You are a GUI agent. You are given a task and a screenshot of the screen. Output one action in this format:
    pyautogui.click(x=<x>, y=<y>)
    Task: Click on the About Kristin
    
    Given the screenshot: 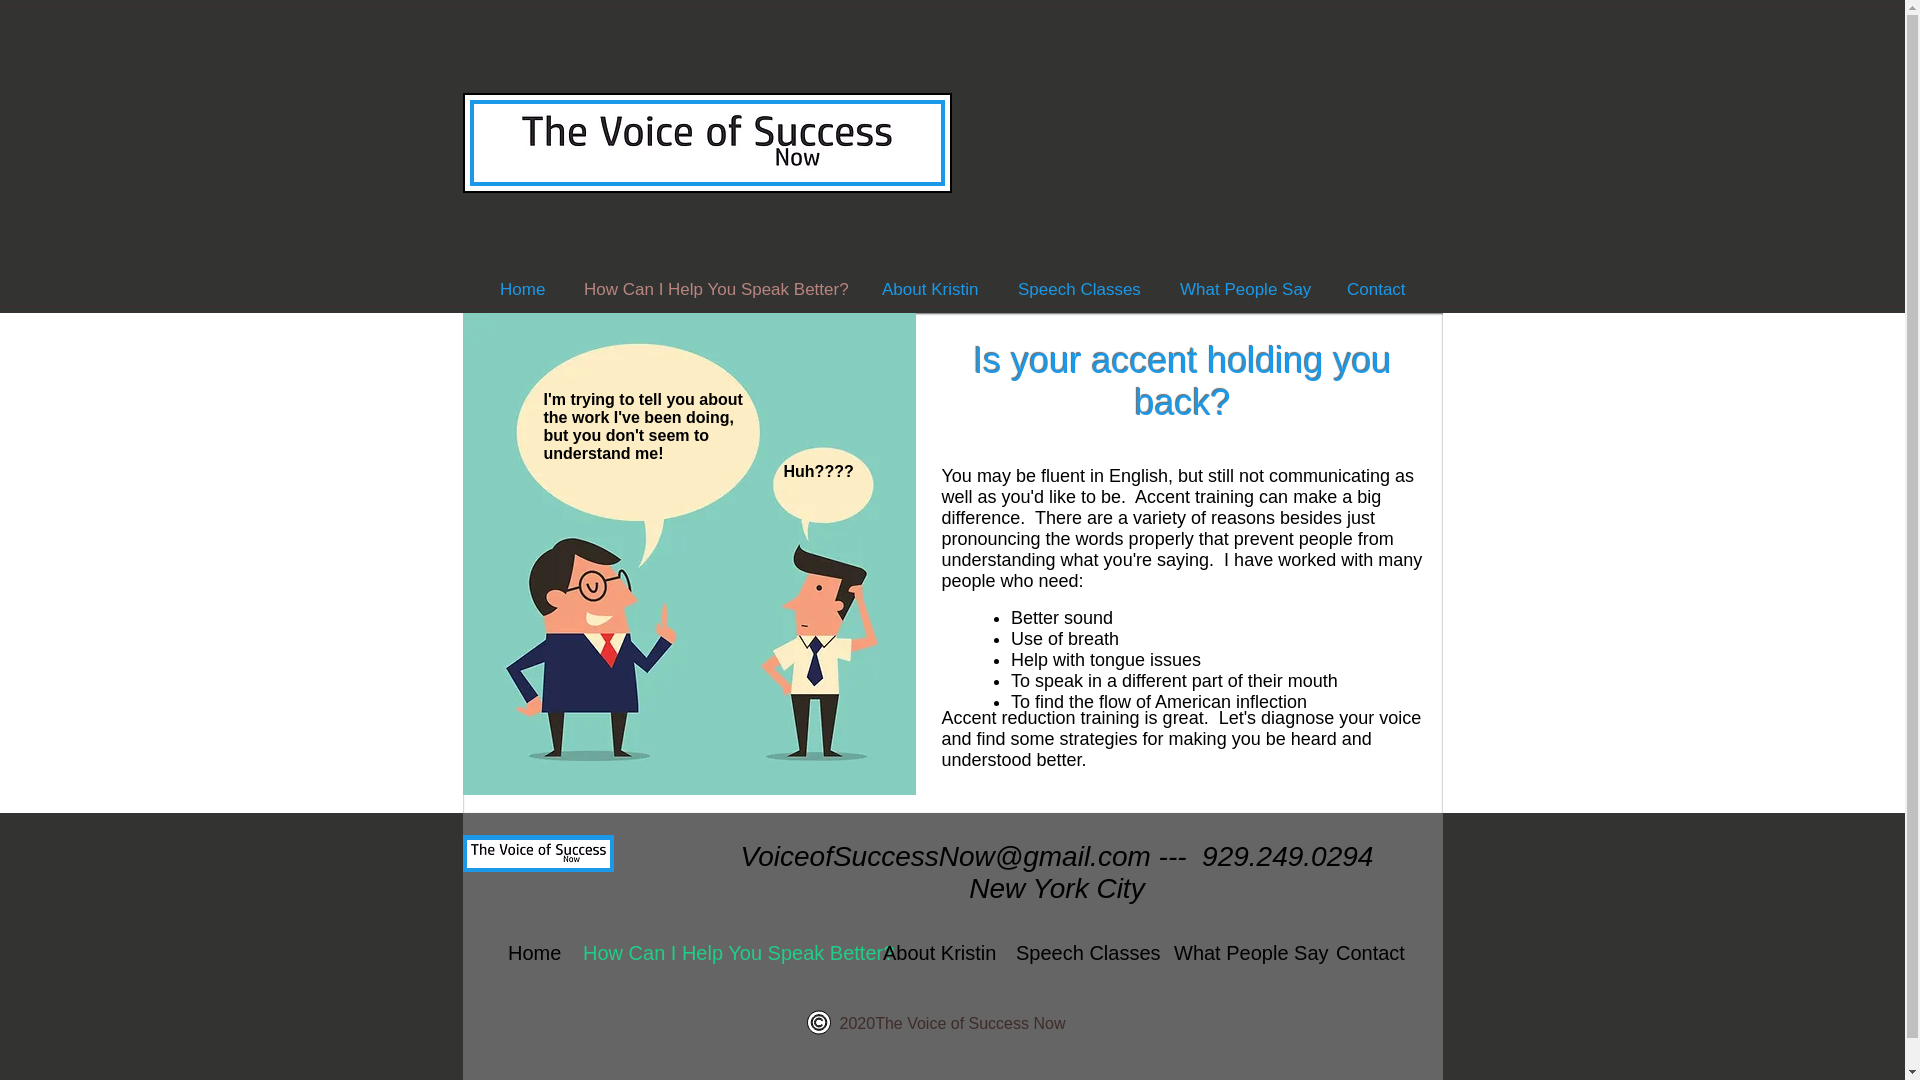 What is the action you would take?
    pyautogui.click(x=930, y=289)
    